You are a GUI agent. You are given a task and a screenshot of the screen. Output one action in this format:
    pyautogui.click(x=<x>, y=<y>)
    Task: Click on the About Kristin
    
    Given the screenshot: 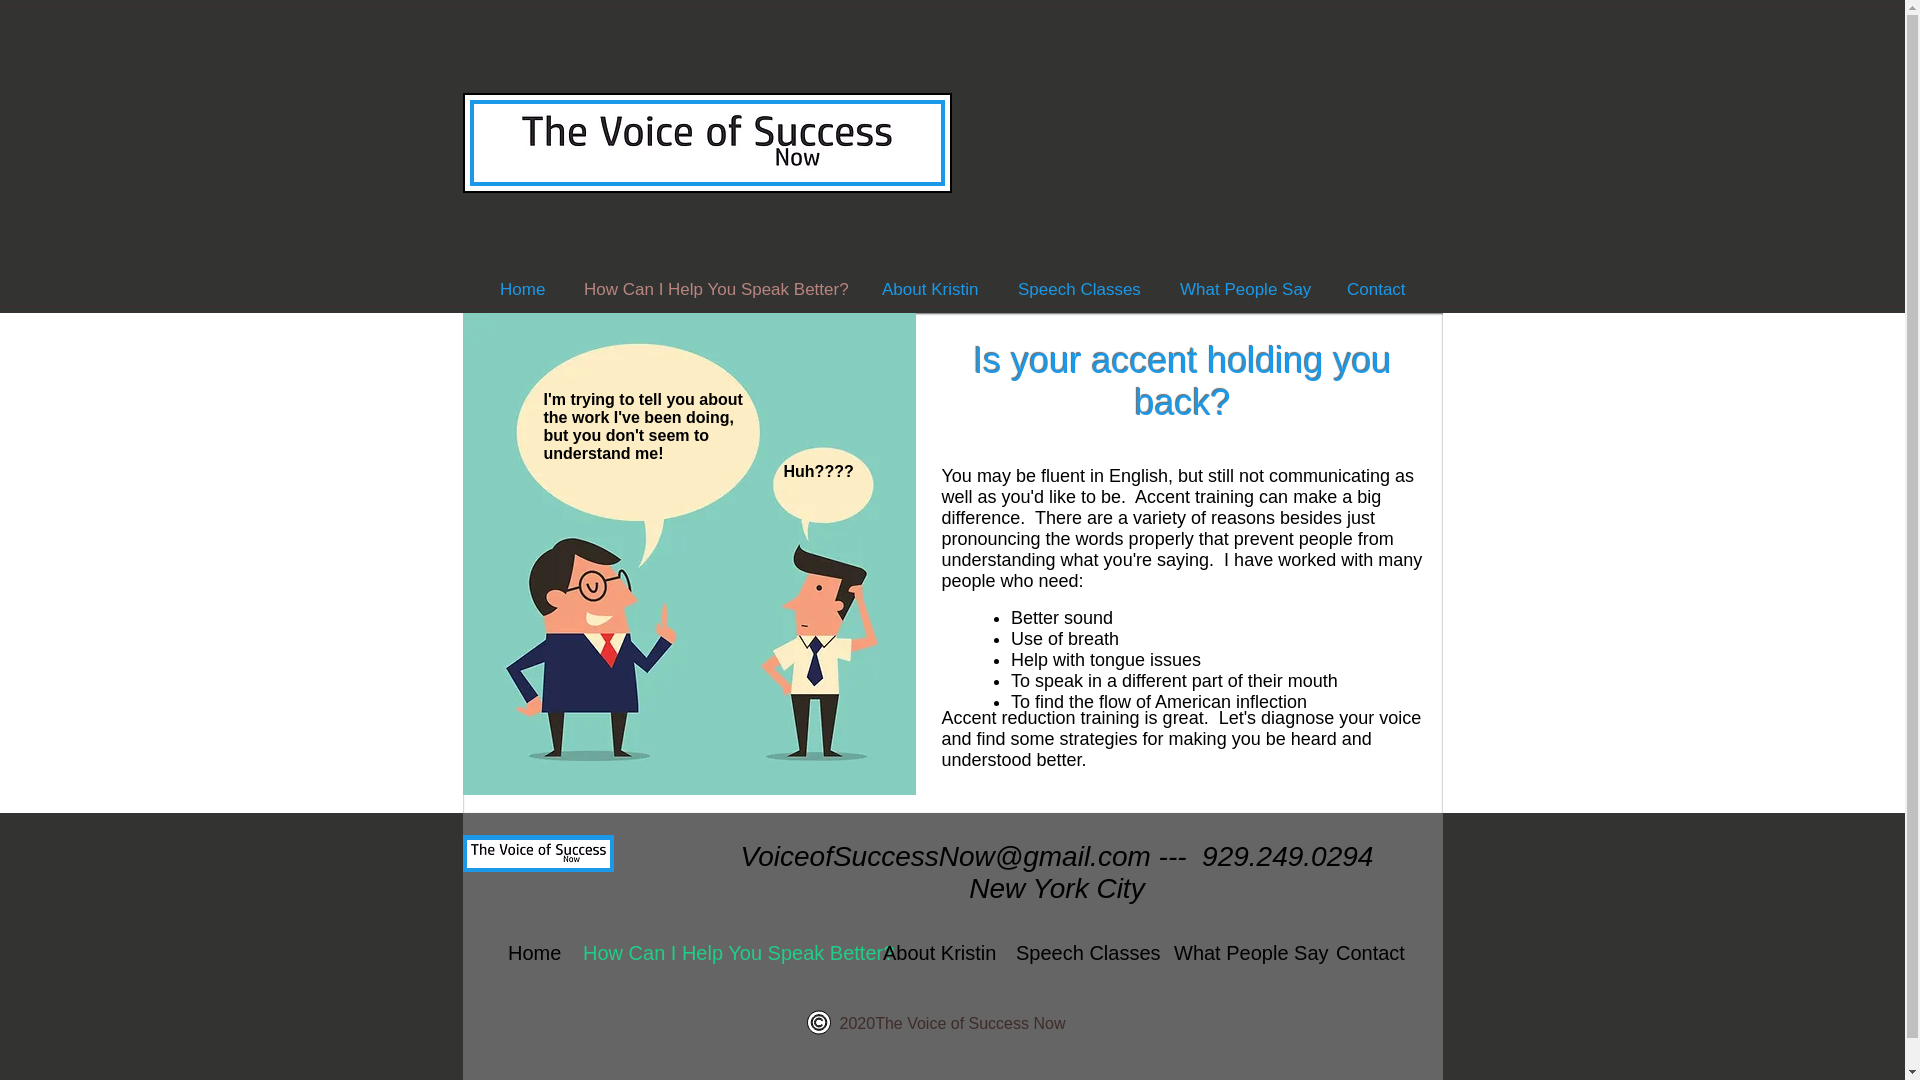 What is the action you would take?
    pyautogui.click(x=930, y=289)
    